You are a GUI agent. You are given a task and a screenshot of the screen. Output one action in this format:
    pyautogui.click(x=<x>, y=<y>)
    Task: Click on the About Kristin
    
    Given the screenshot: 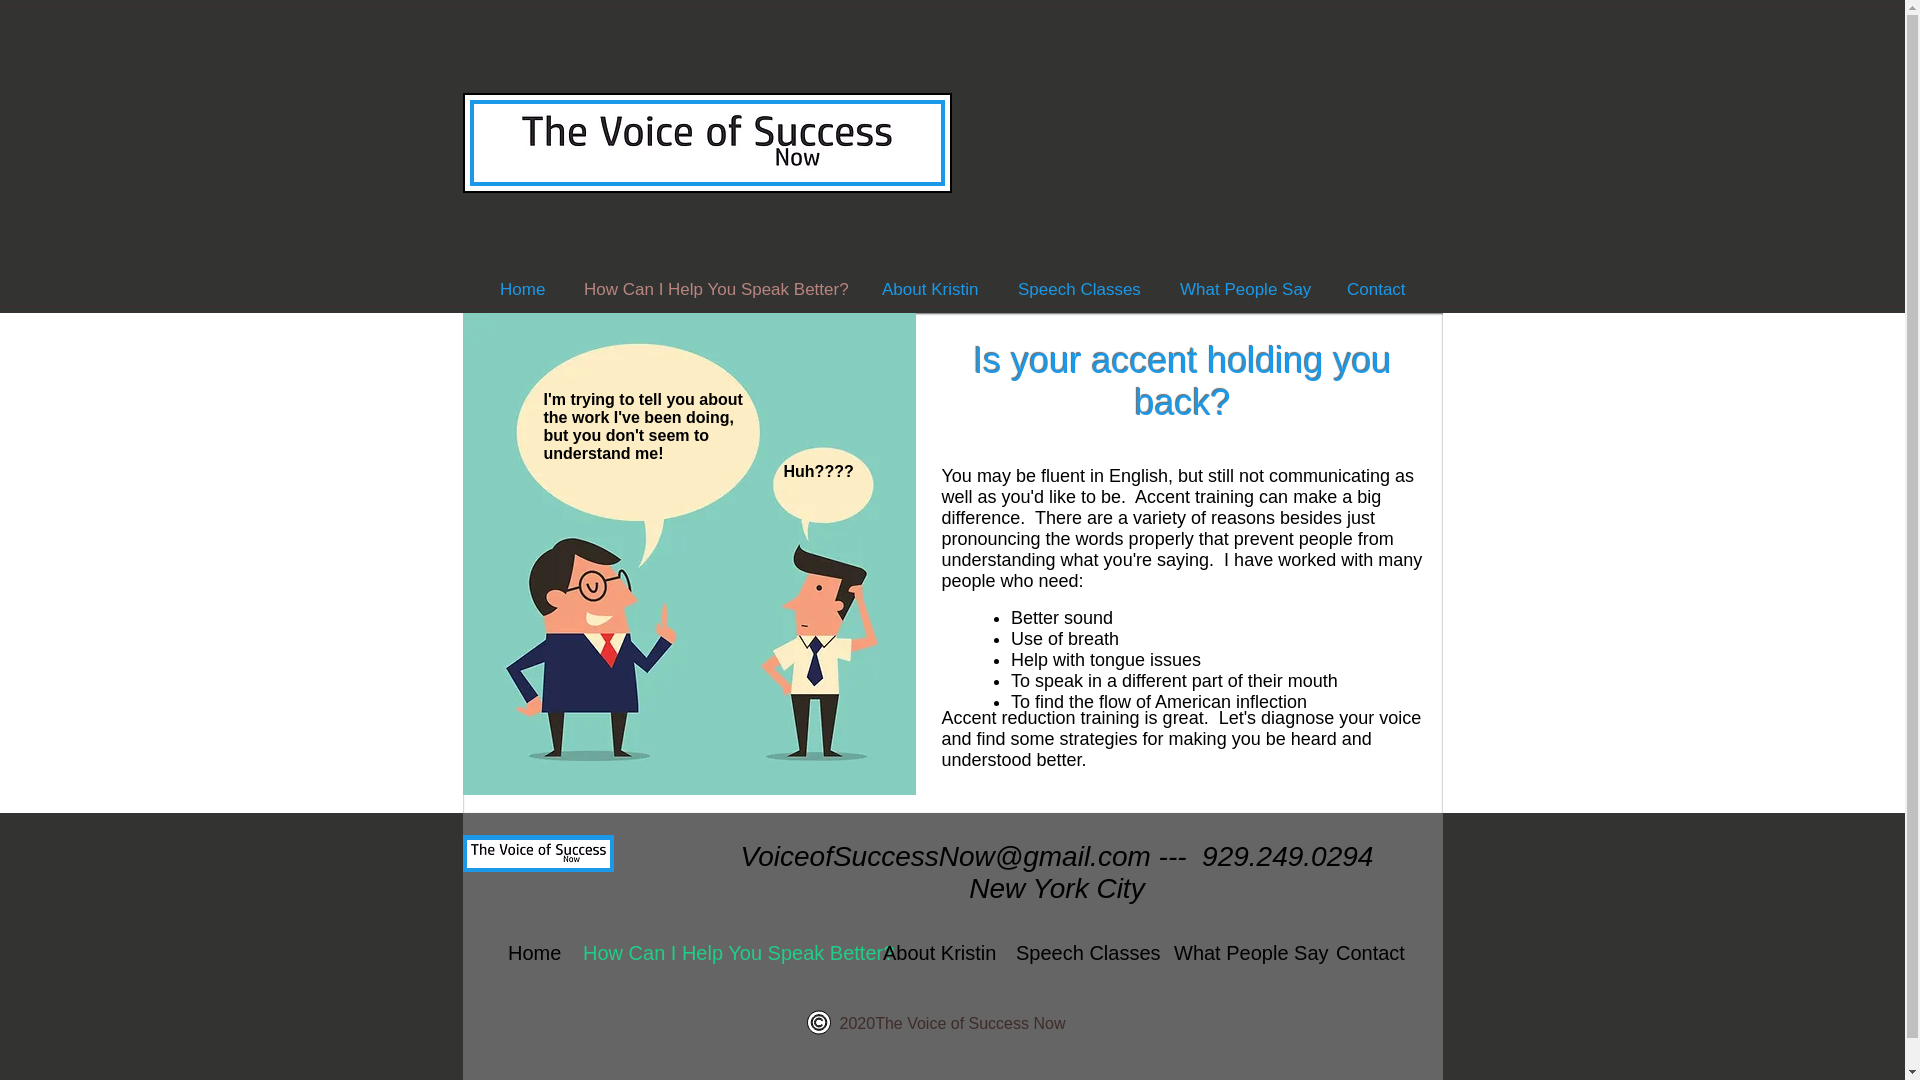 What is the action you would take?
    pyautogui.click(x=930, y=289)
    